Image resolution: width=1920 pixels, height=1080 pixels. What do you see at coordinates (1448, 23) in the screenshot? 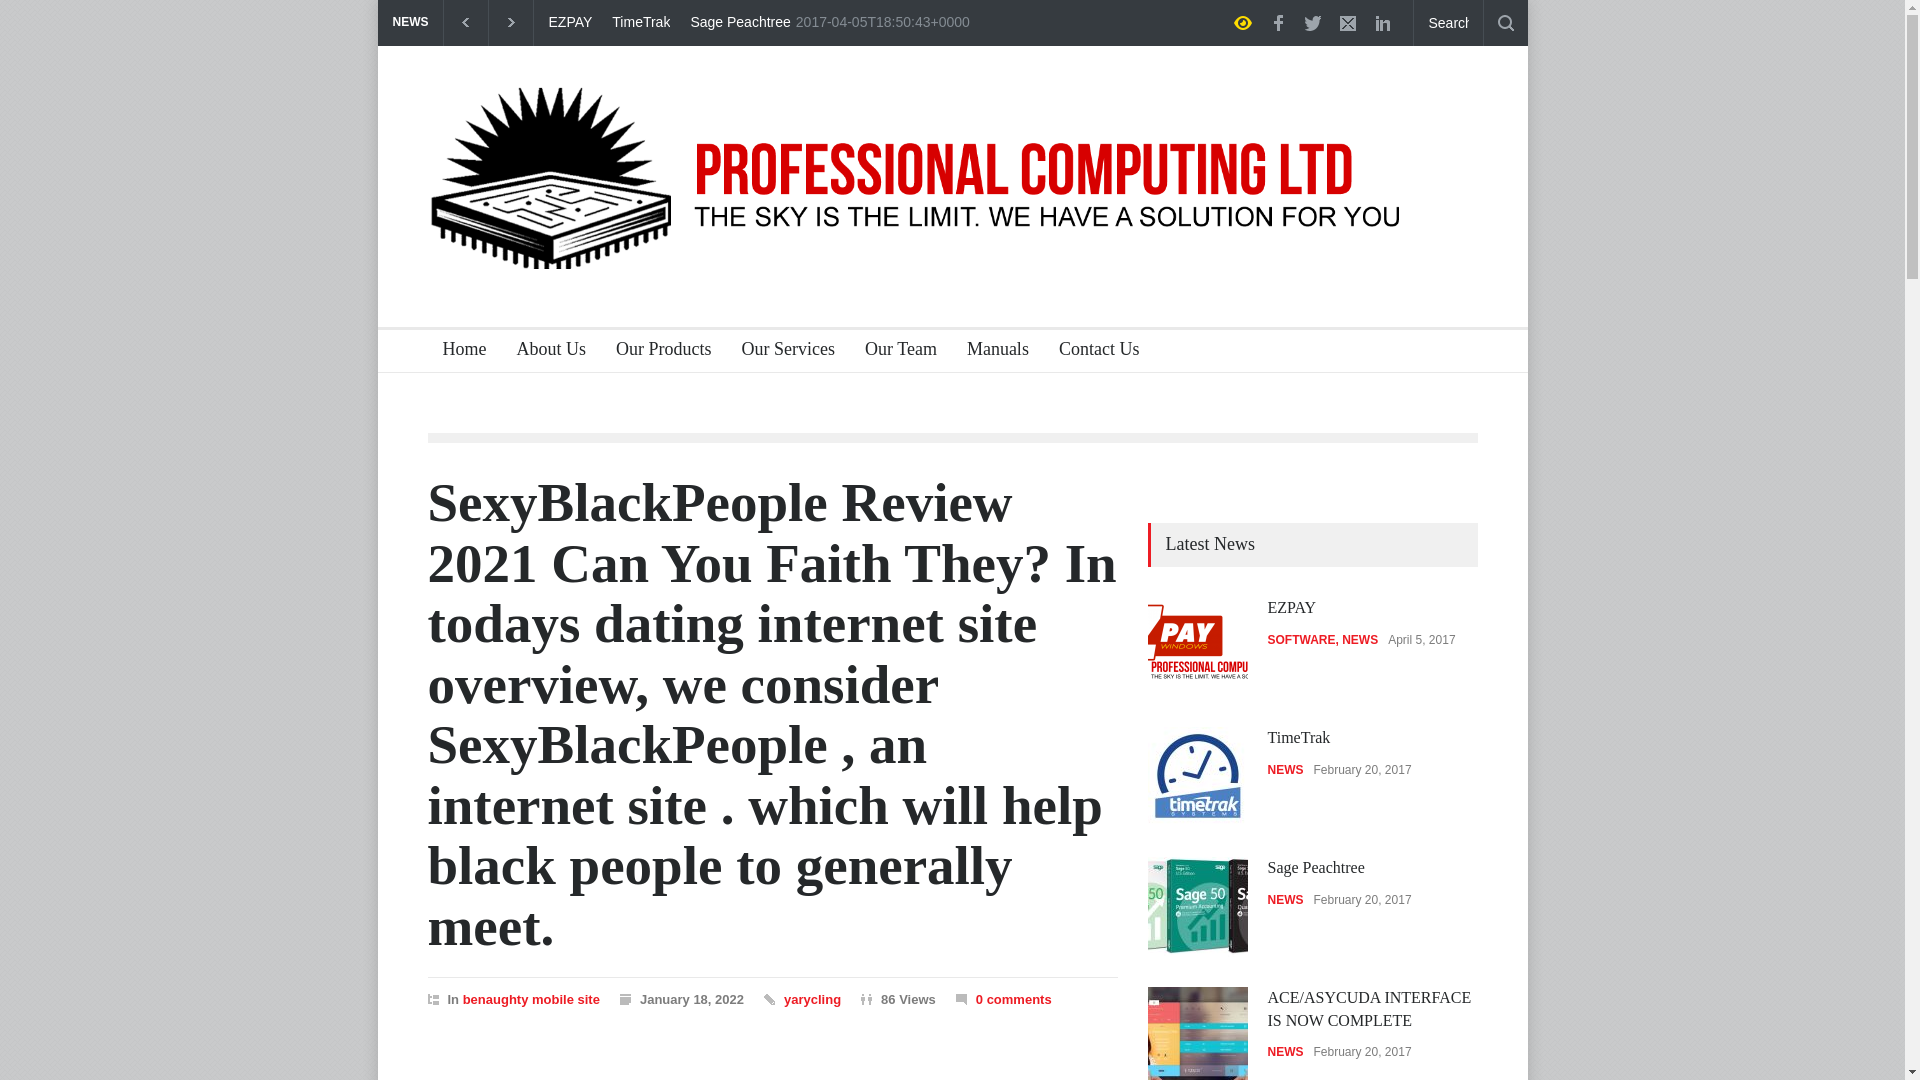
I see `Search...` at bounding box center [1448, 23].